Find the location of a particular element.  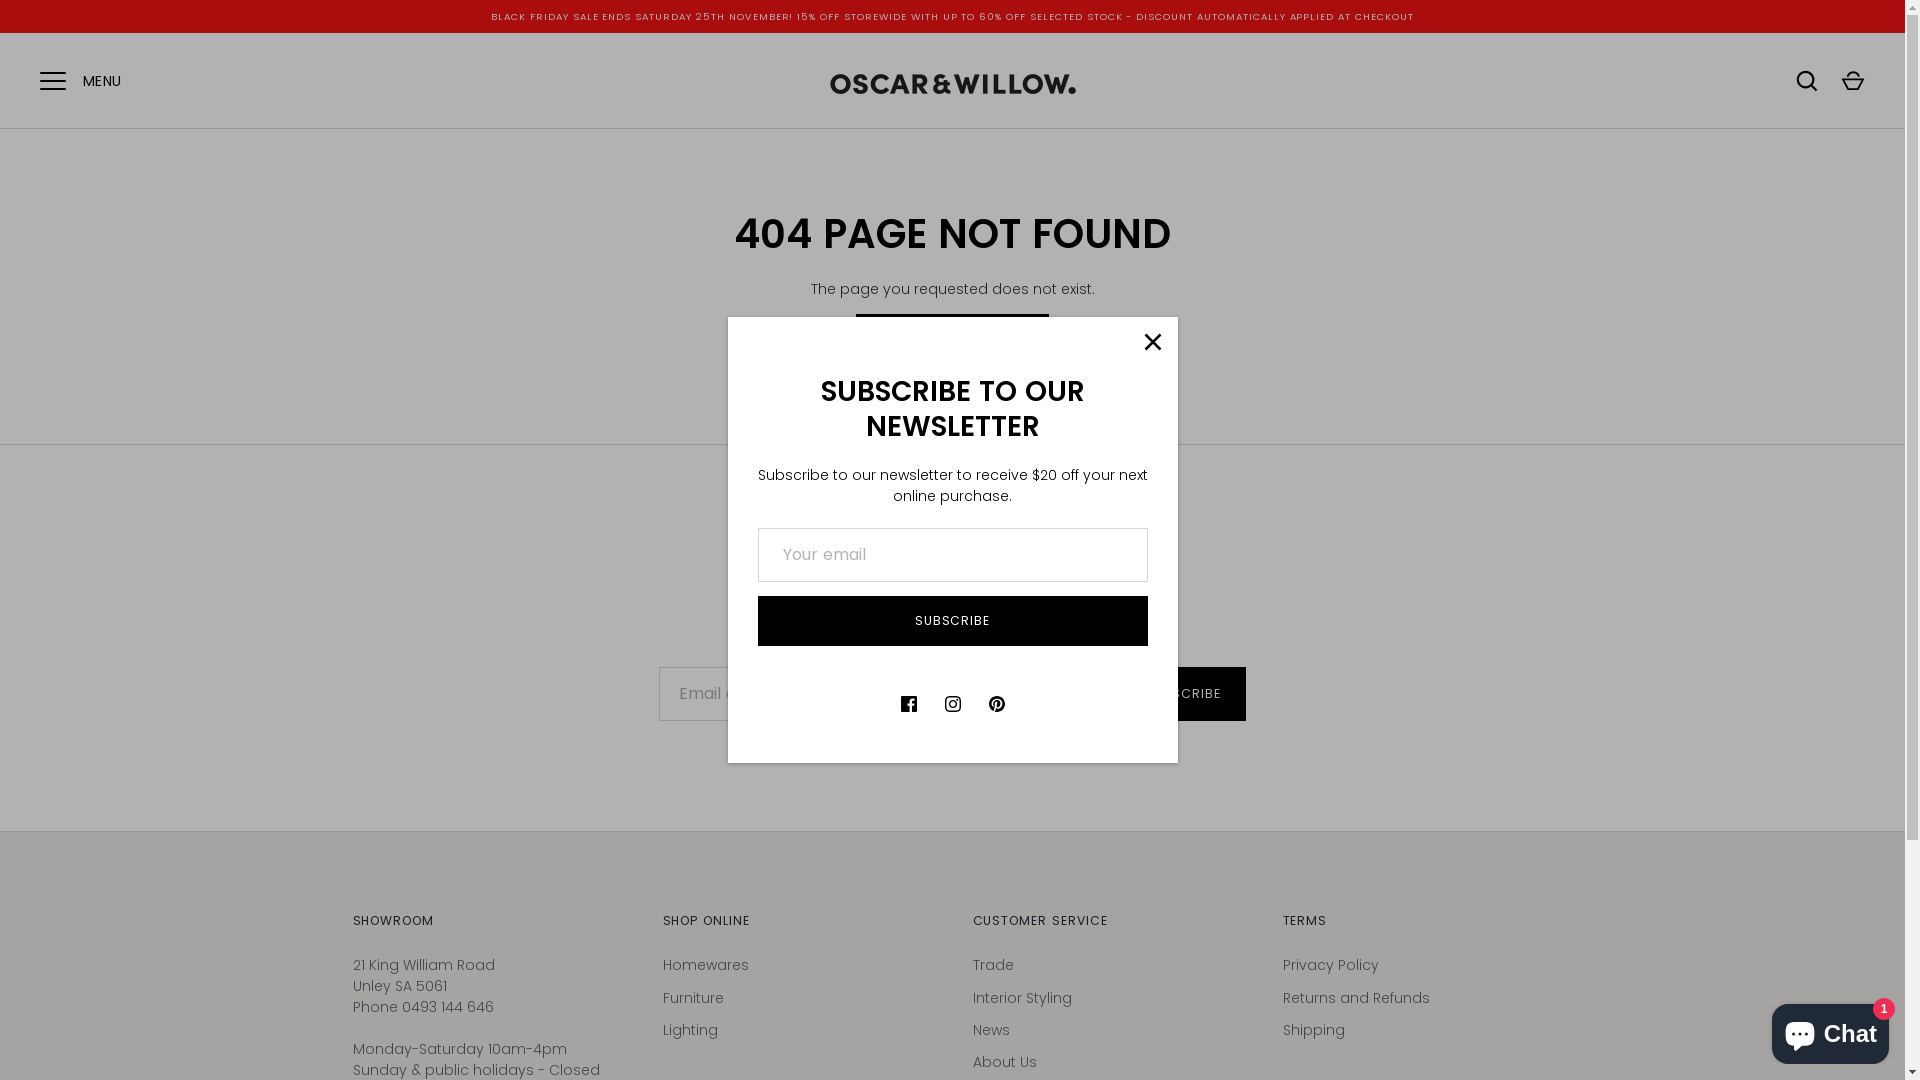

Shopify online store chat is located at coordinates (1830, 1030).